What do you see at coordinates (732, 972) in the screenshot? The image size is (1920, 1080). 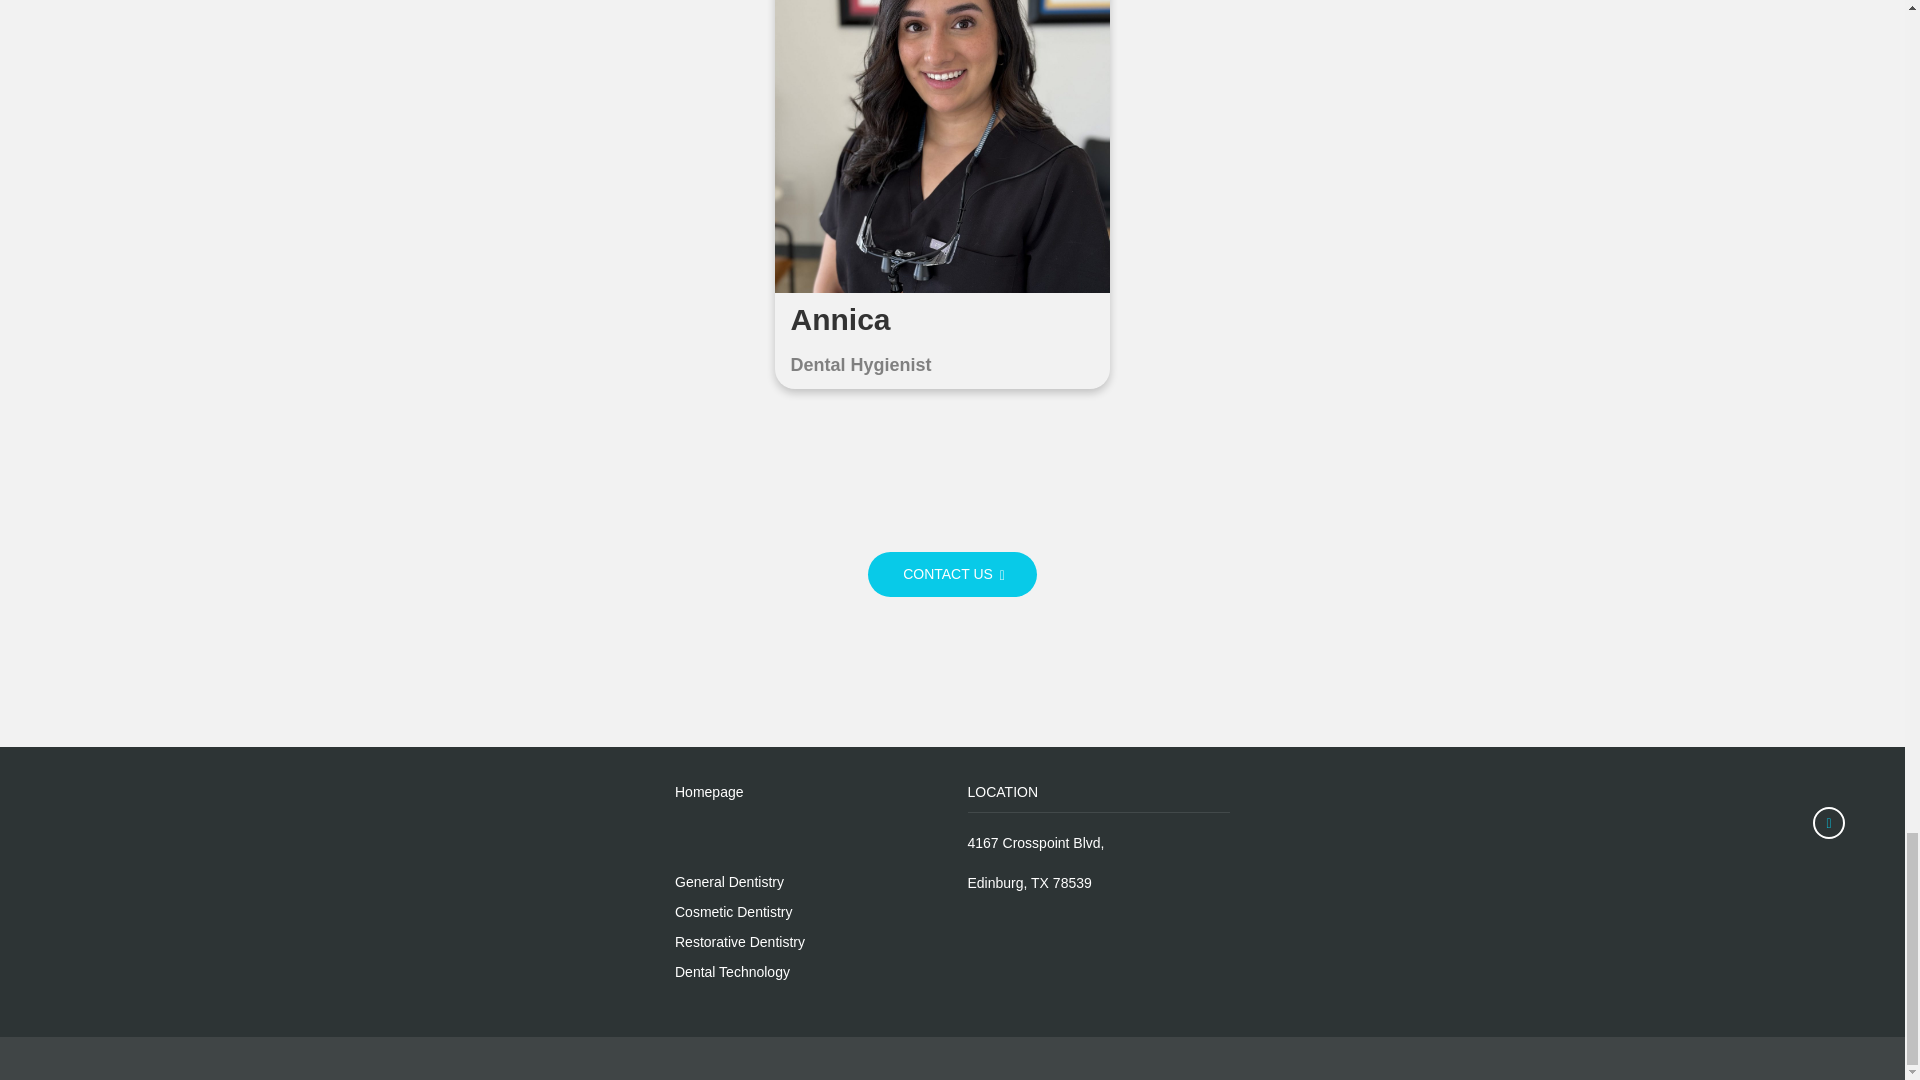 I see `Dental Technology` at bounding box center [732, 972].